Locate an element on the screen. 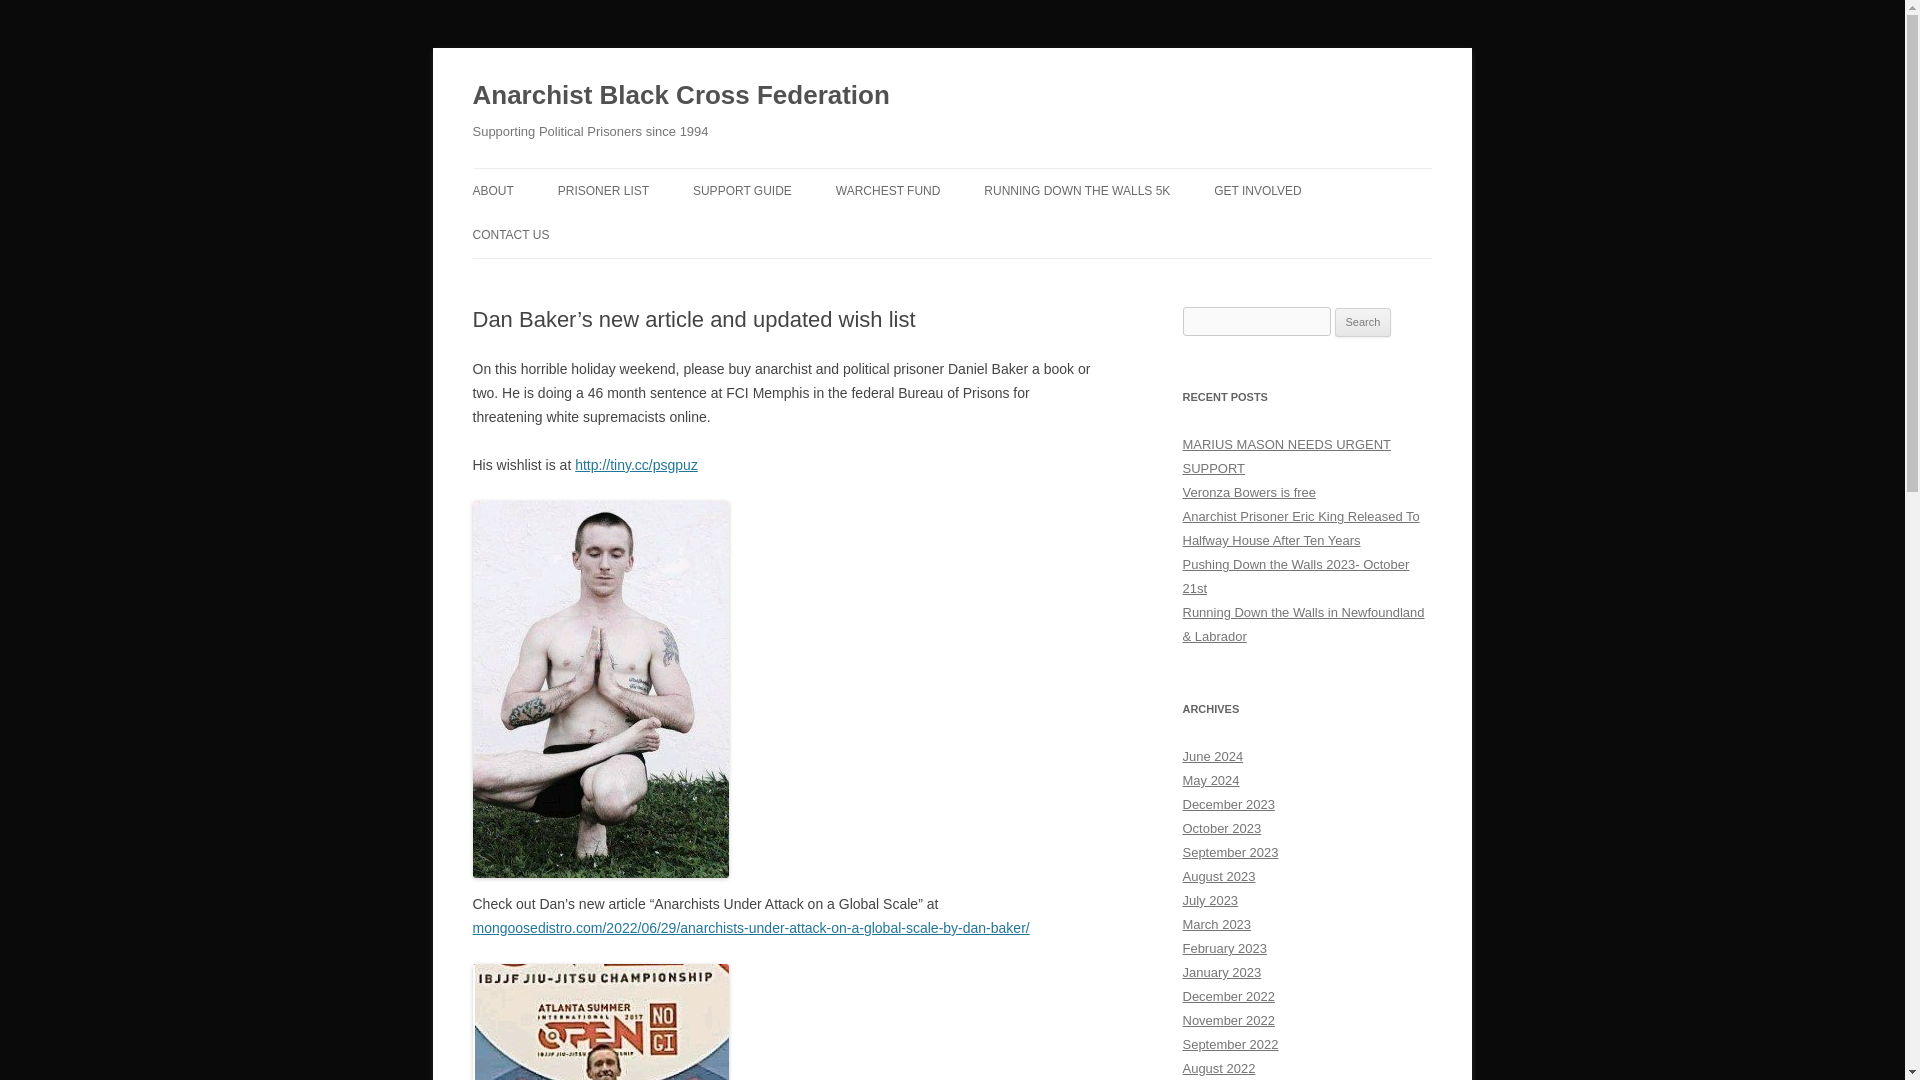 This screenshot has height=1080, width=1920. VOLUNTEER is located at coordinates (1313, 232).